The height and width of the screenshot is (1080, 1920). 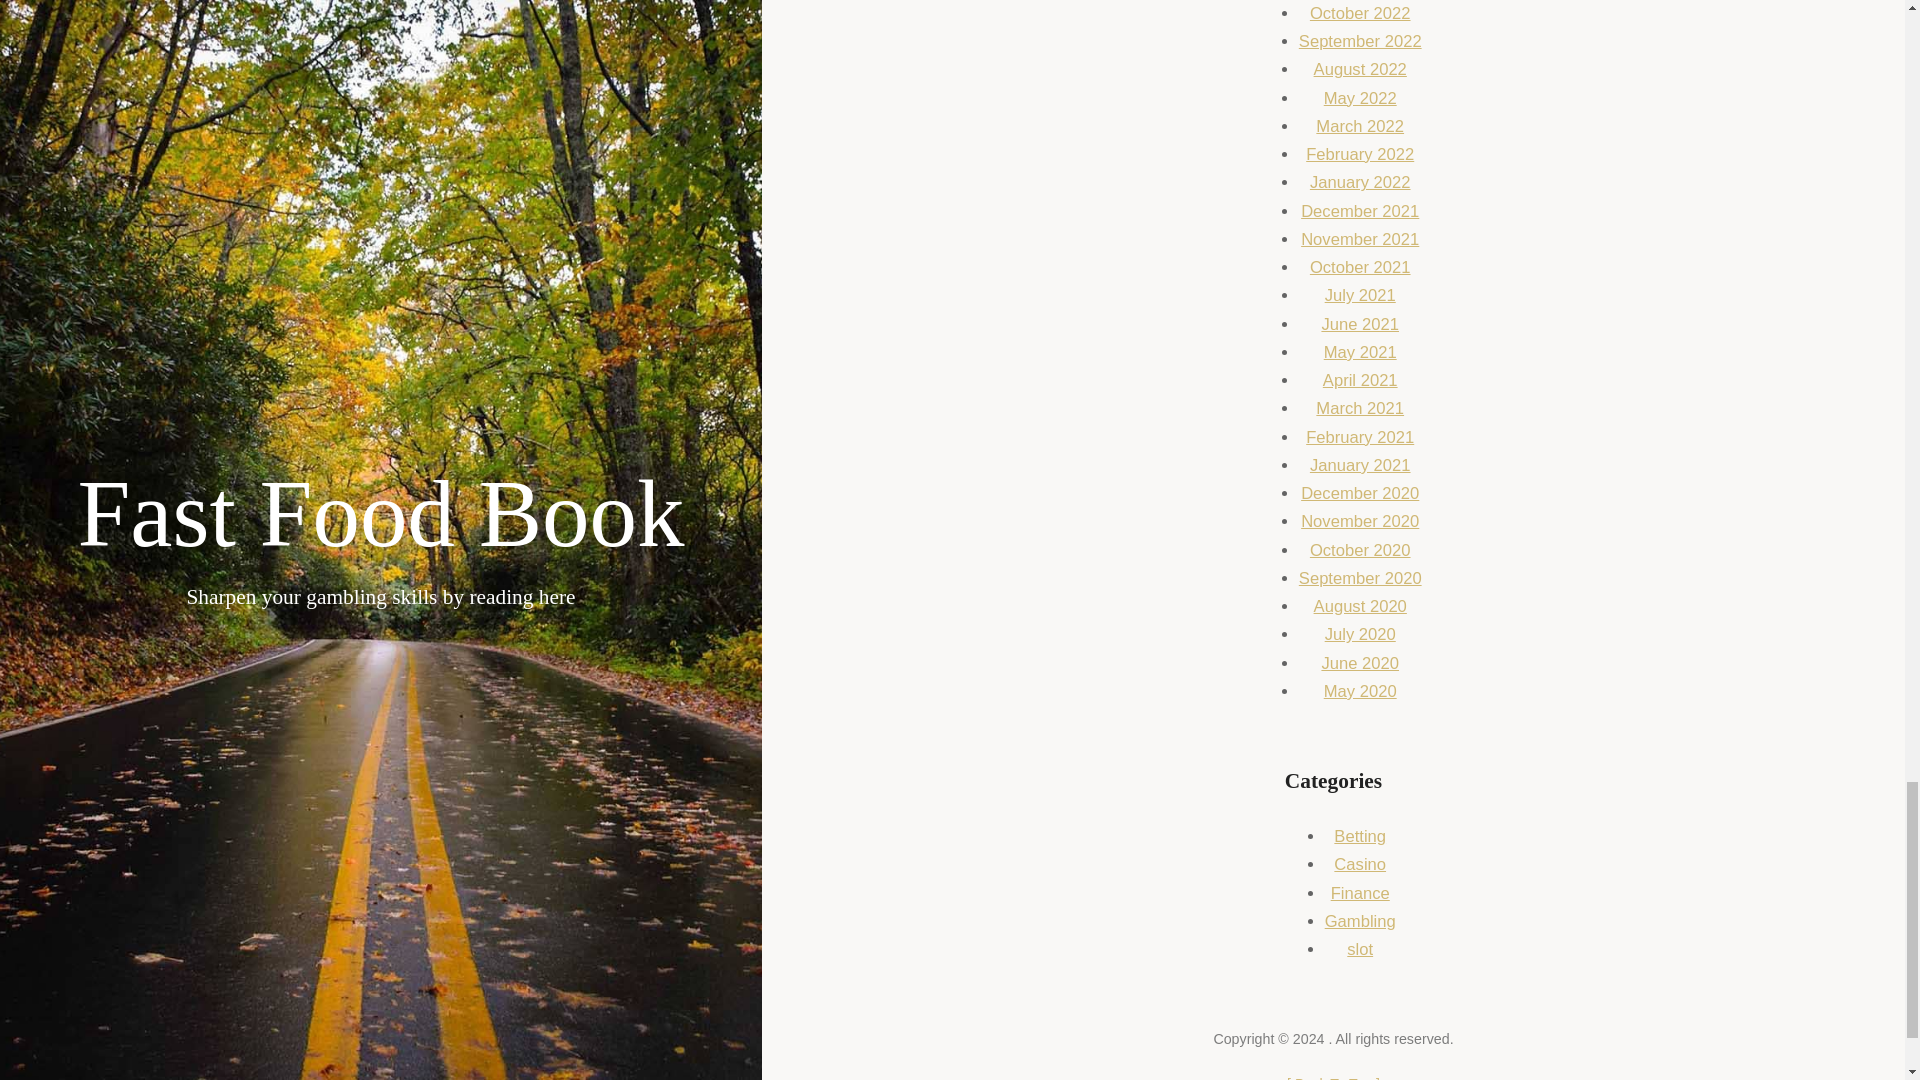 What do you see at coordinates (1360, 13) in the screenshot?
I see `October 2022` at bounding box center [1360, 13].